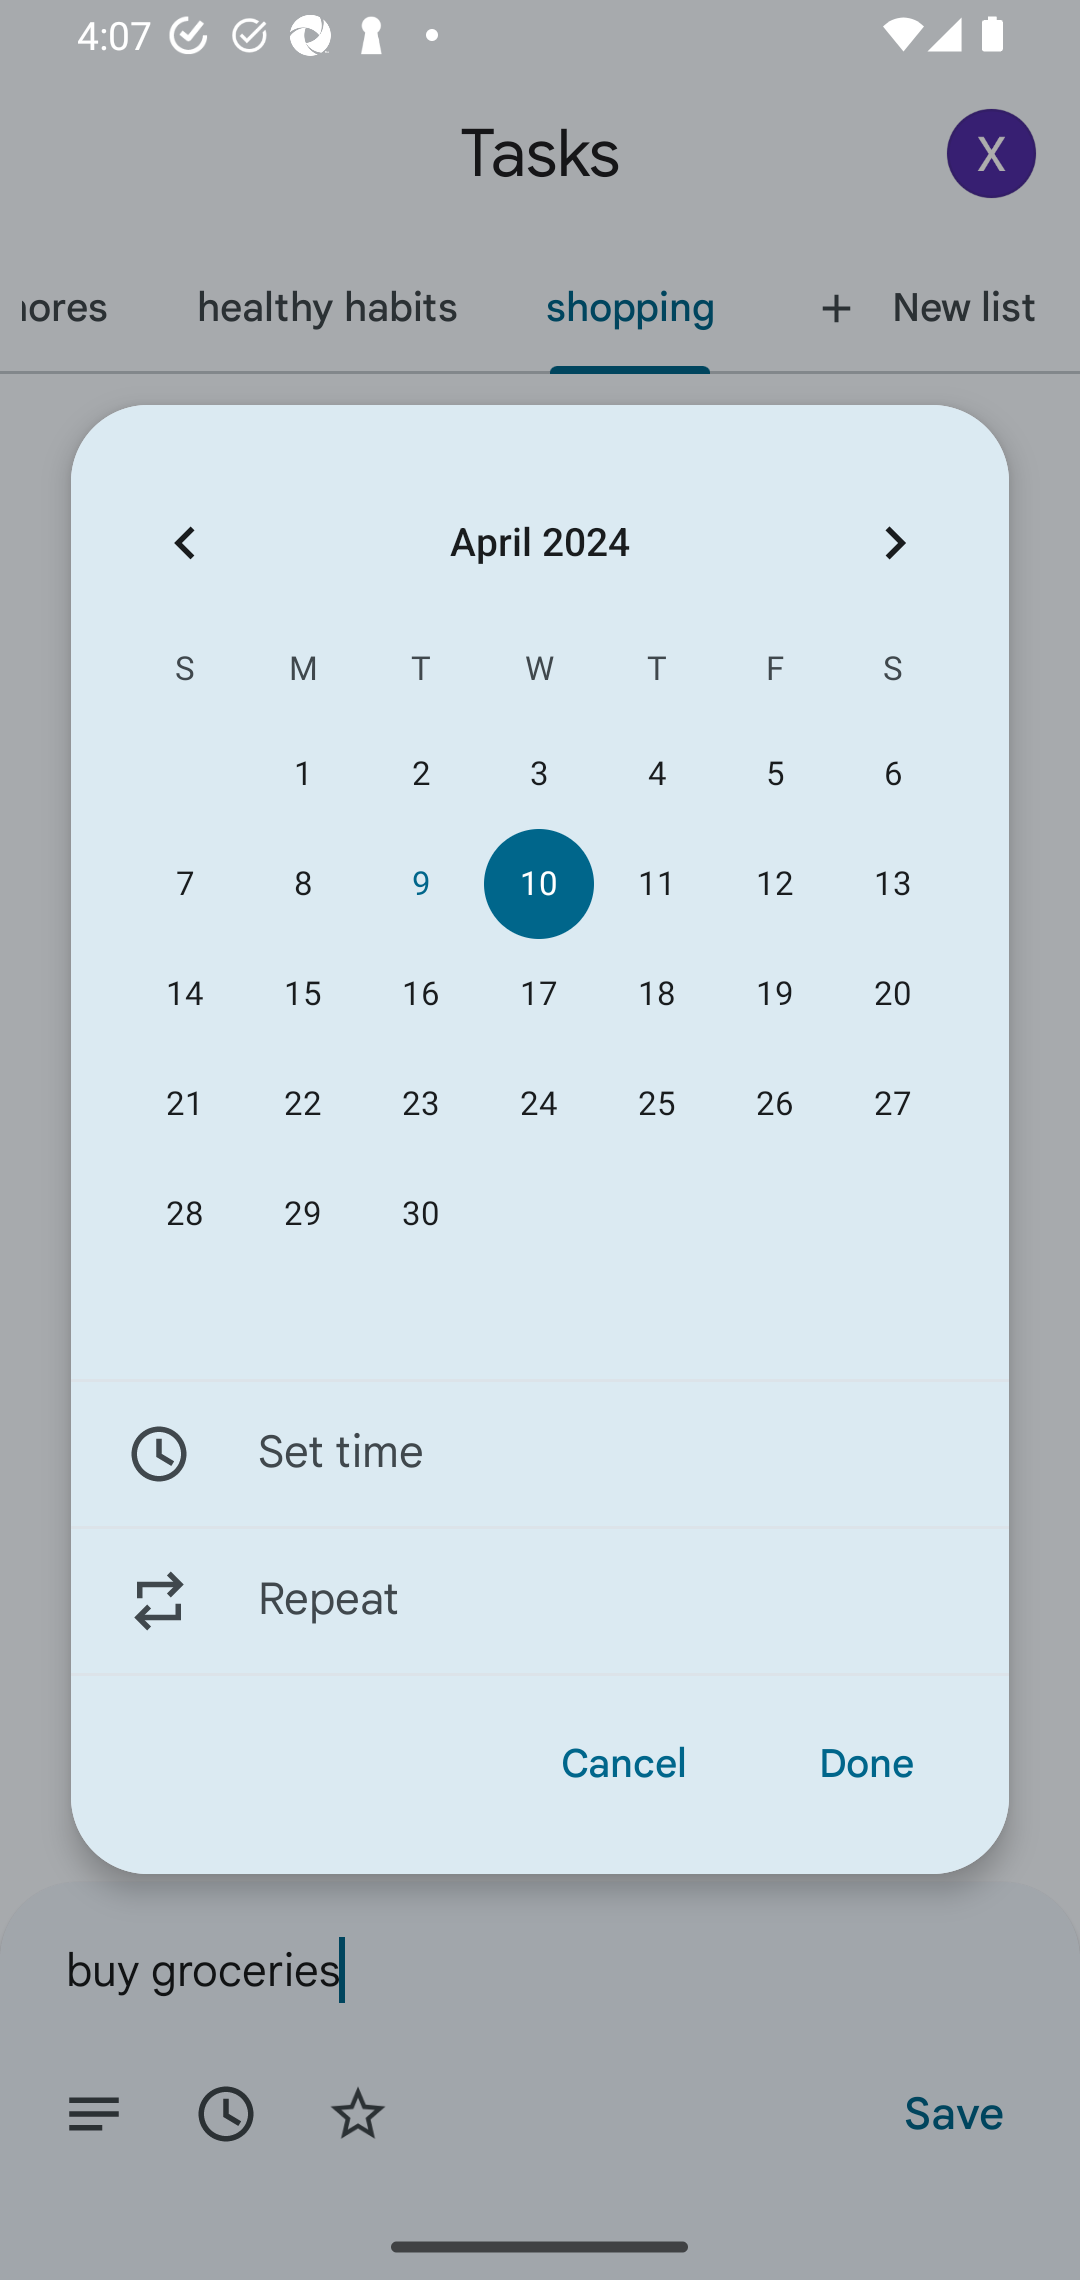 This screenshot has width=1080, height=2280. Describe the element at coordinates (302, 884) in the screenshot. I see `8 08 April 2024` at that location.